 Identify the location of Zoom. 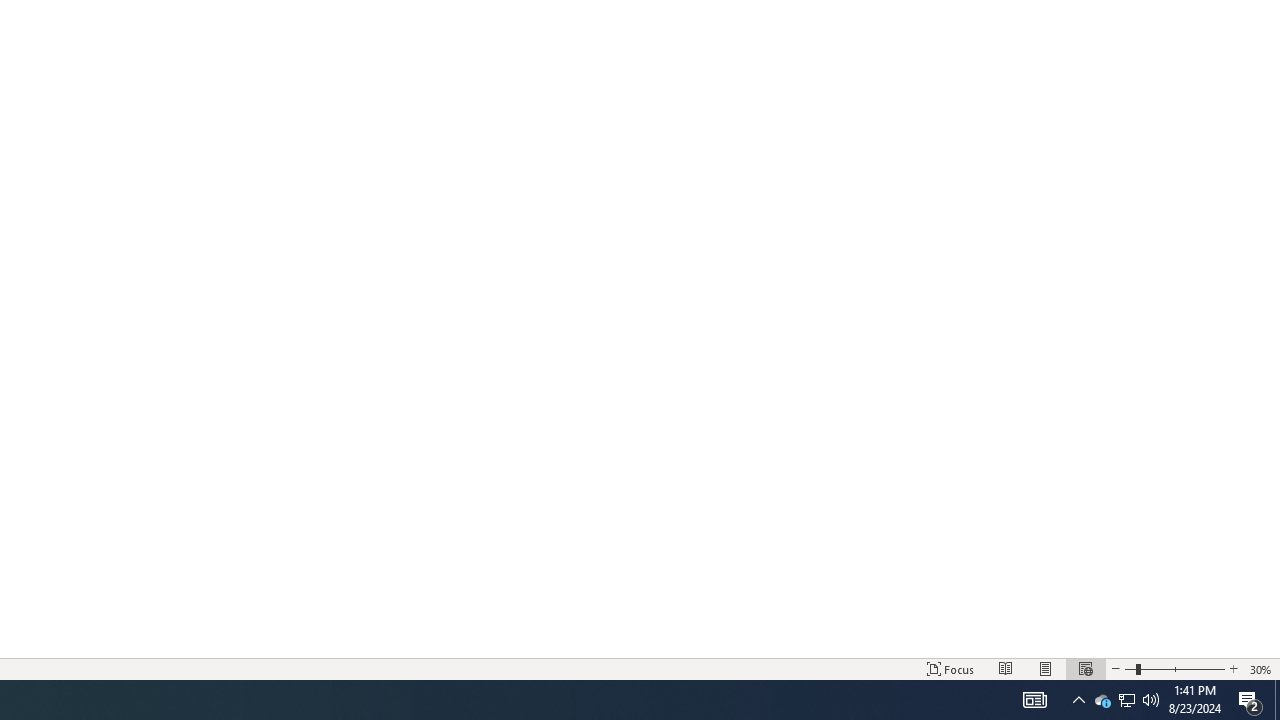
(1174, 668).